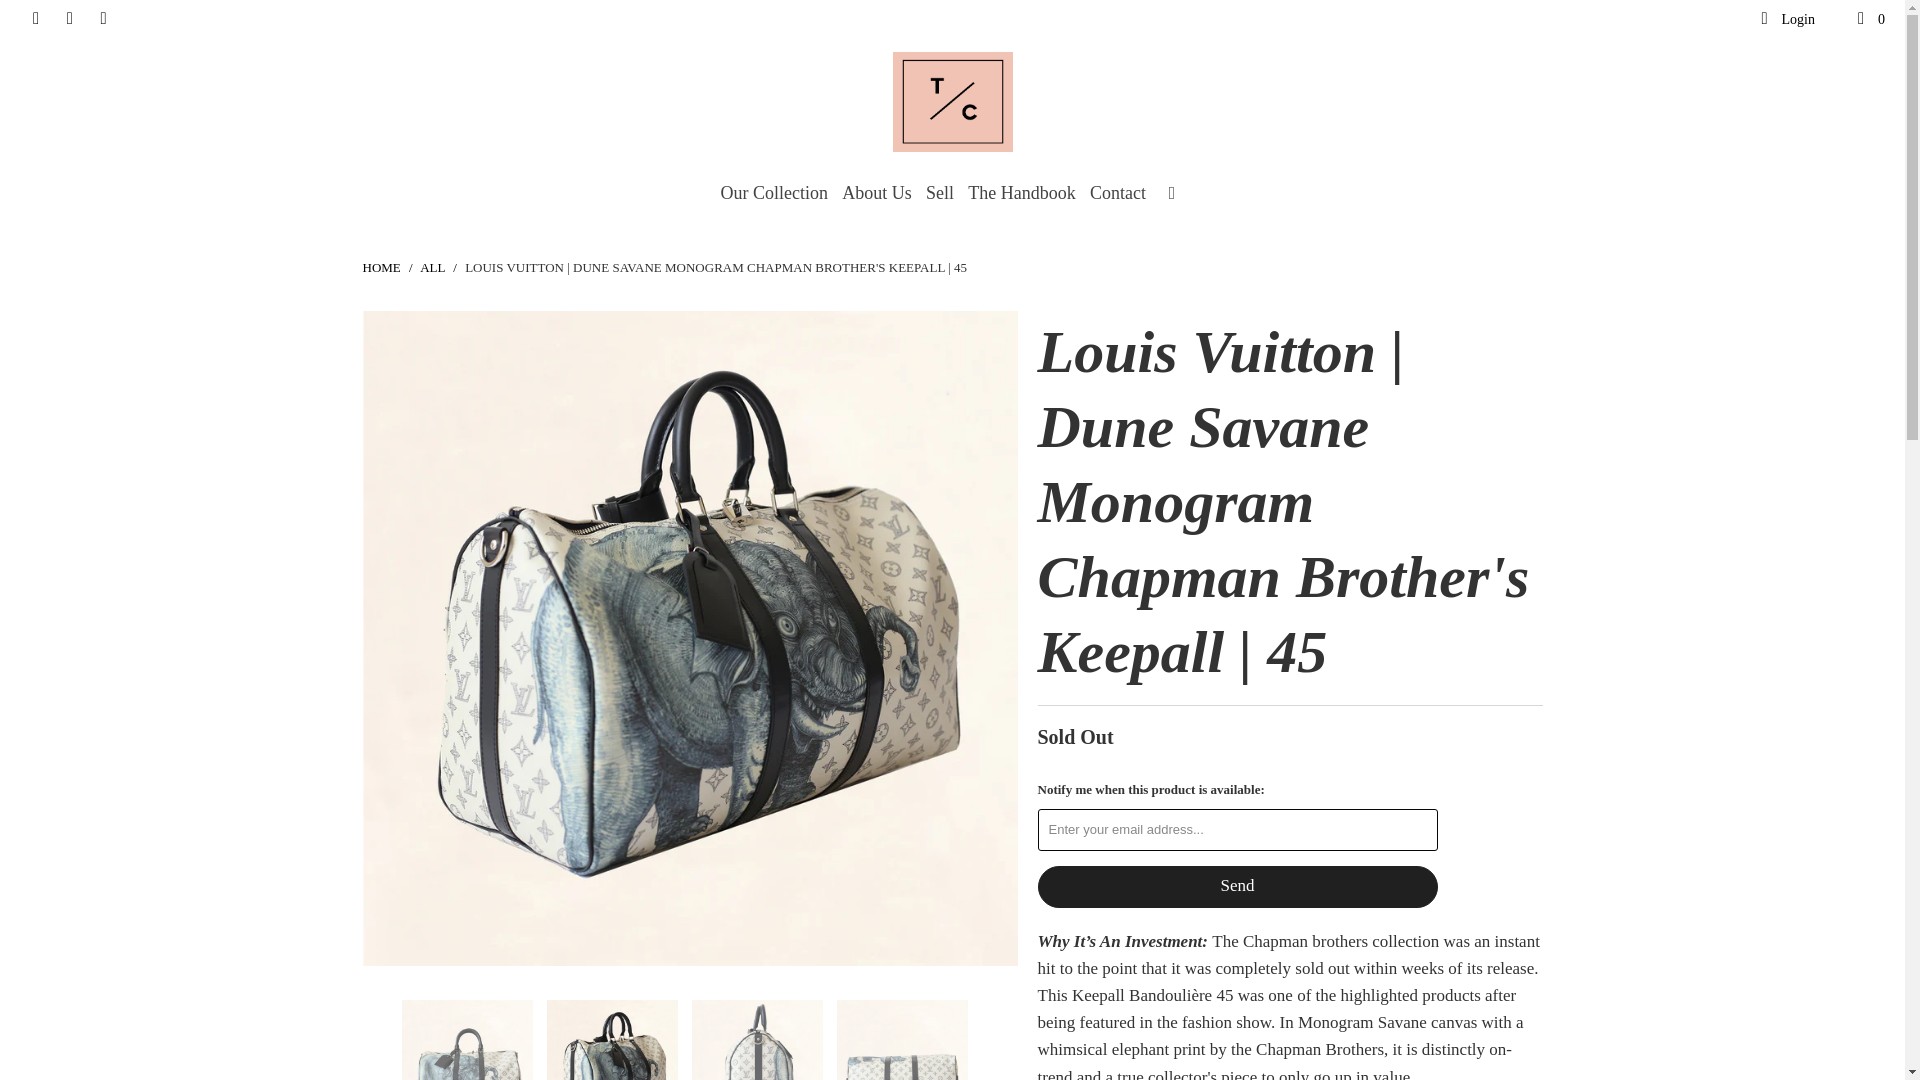 Image resolution: width=1920 pixels, height=1080 pixels. What do you see at coordinates (1238, 887) in the screenshot?
I see `Send` at bounding box center [1238, 887].